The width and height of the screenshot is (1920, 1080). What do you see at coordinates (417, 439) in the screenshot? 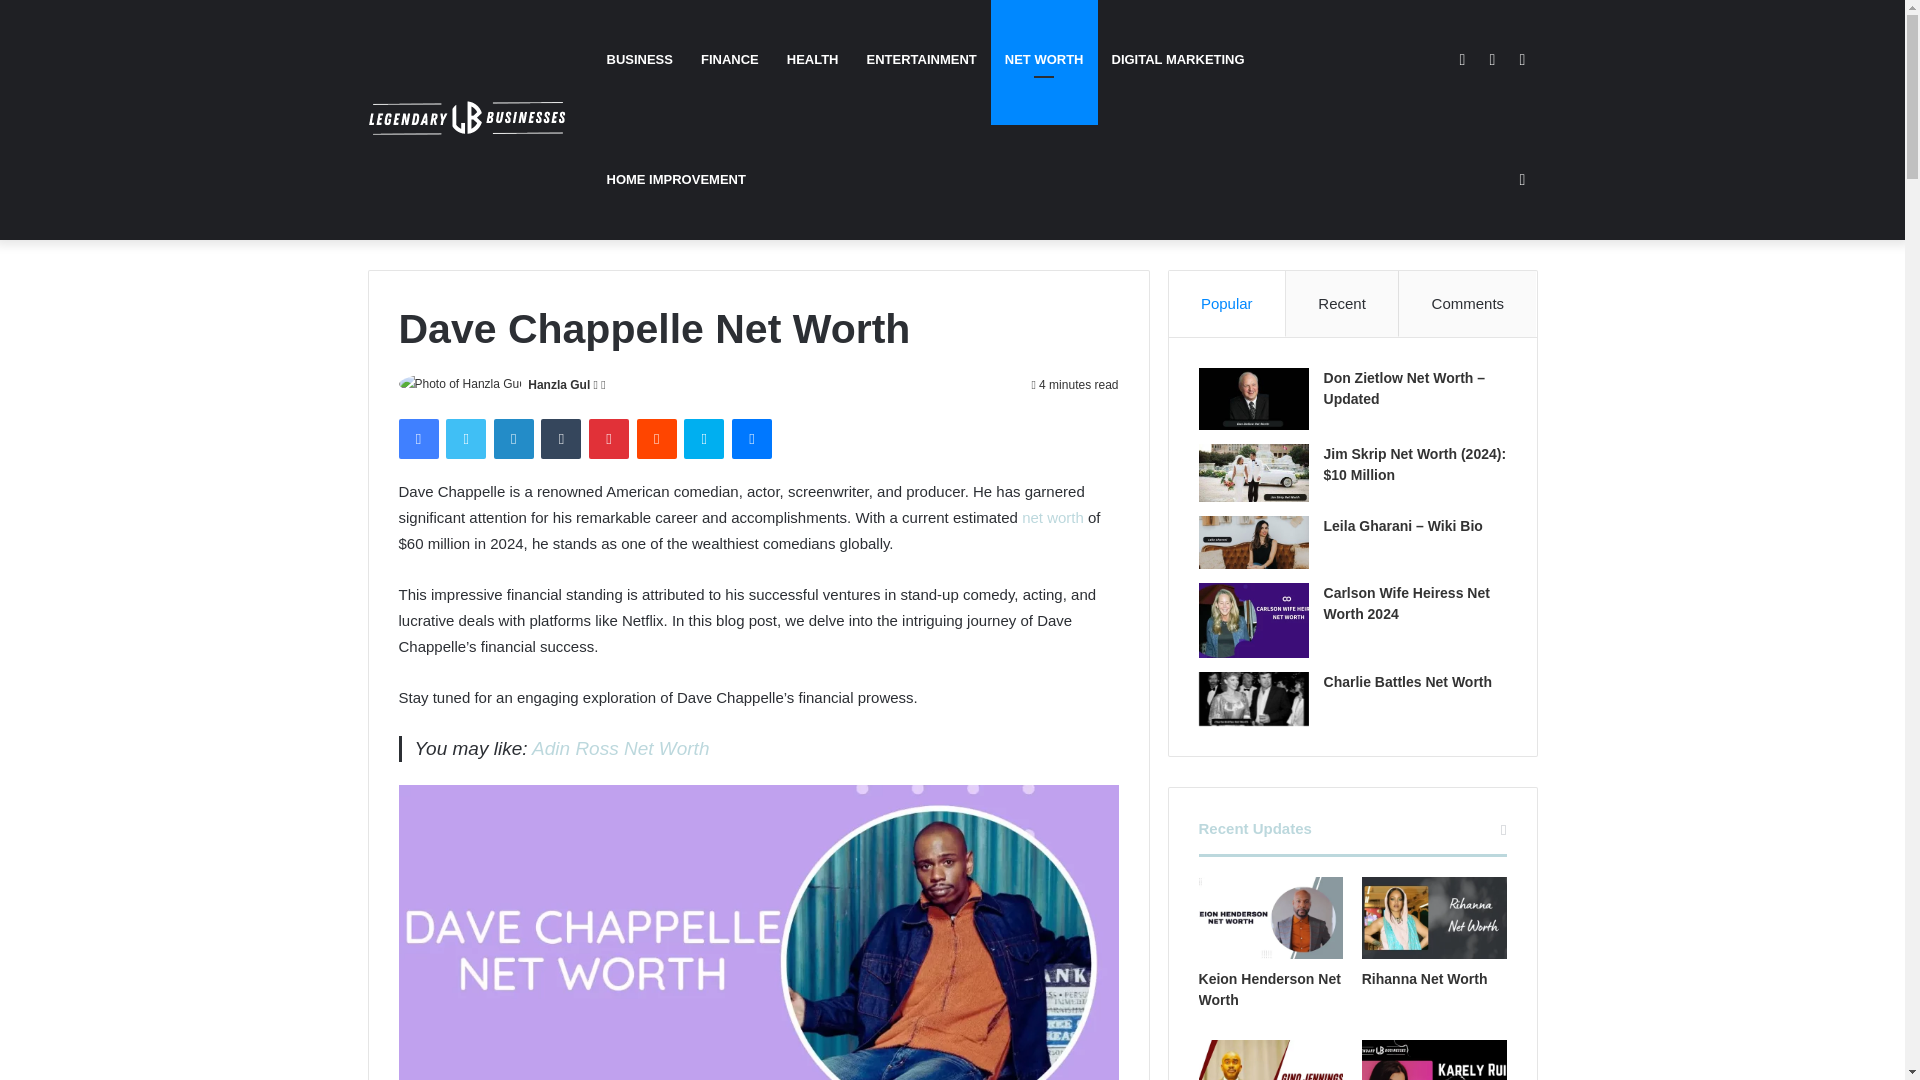
I see `Facebook` at bounding box center [417, 439].